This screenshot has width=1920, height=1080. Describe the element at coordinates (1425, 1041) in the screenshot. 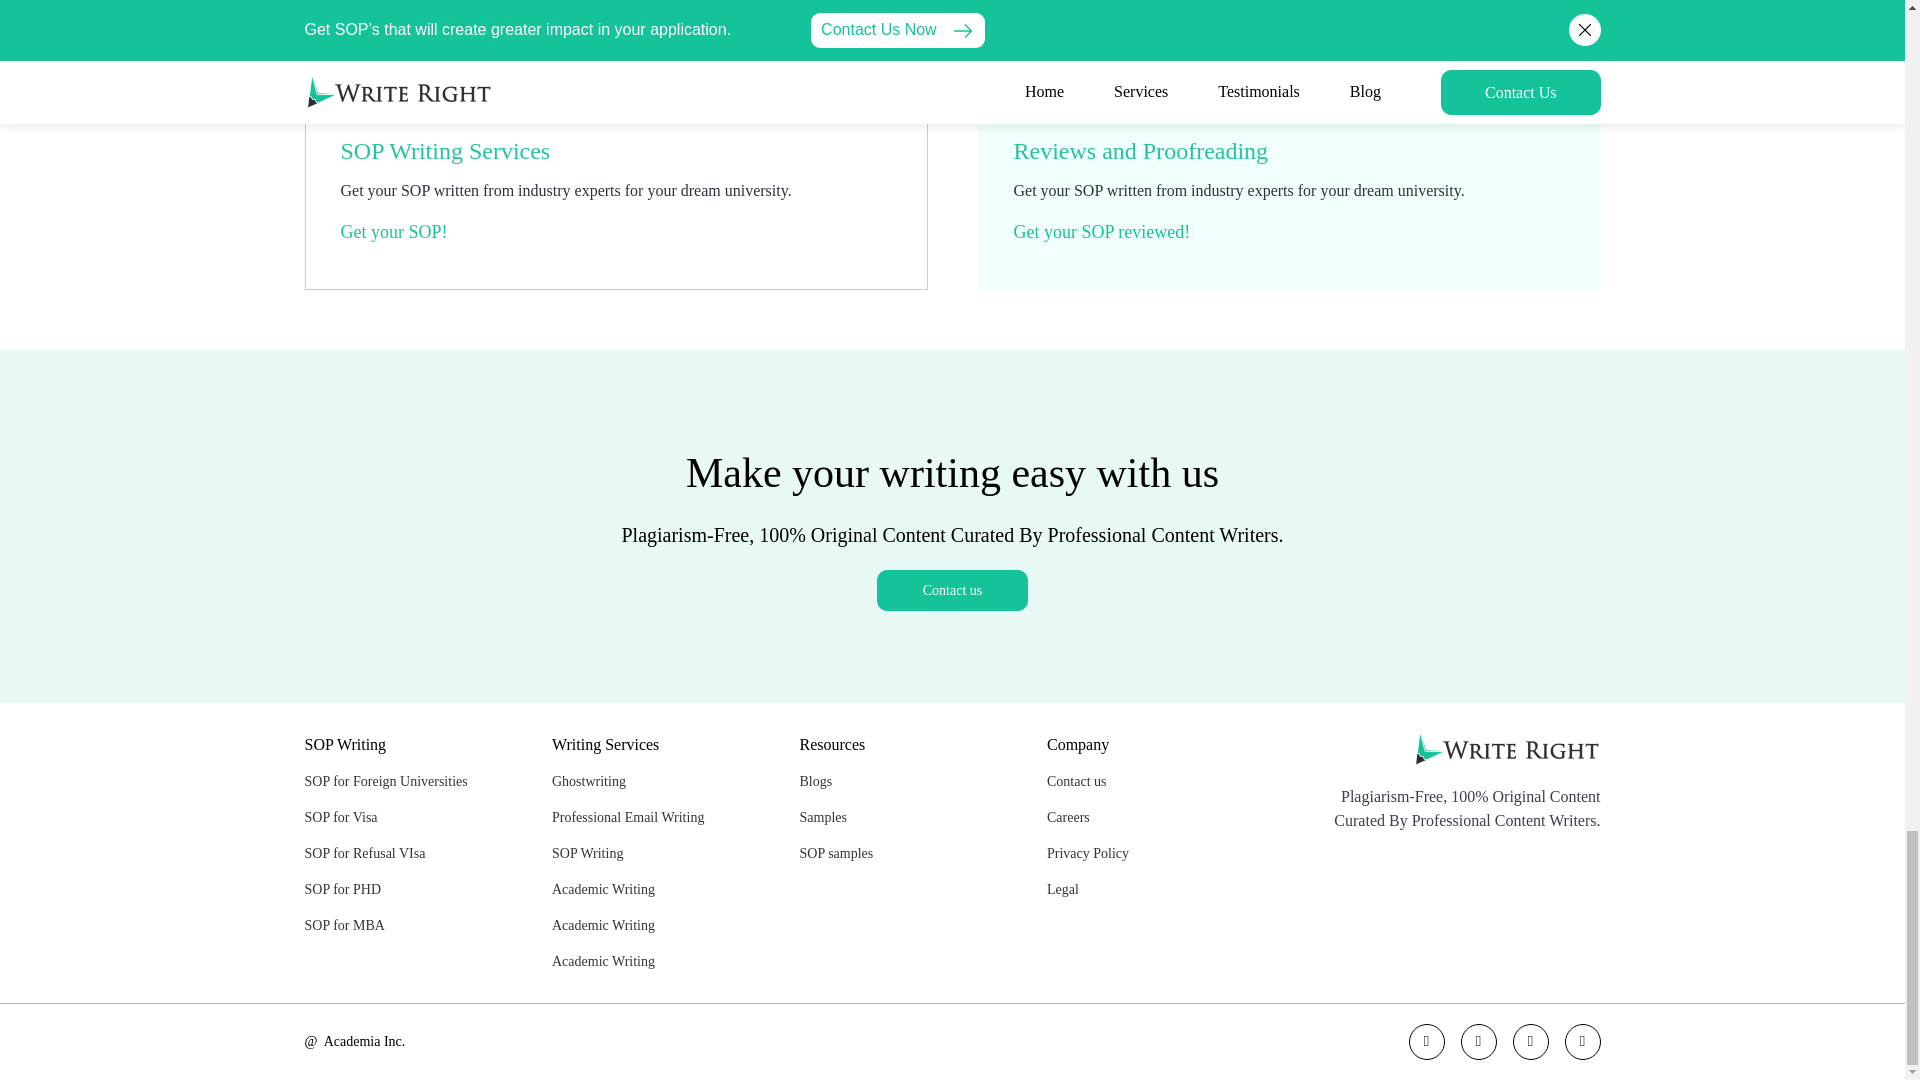

I see `twitter` at that location.